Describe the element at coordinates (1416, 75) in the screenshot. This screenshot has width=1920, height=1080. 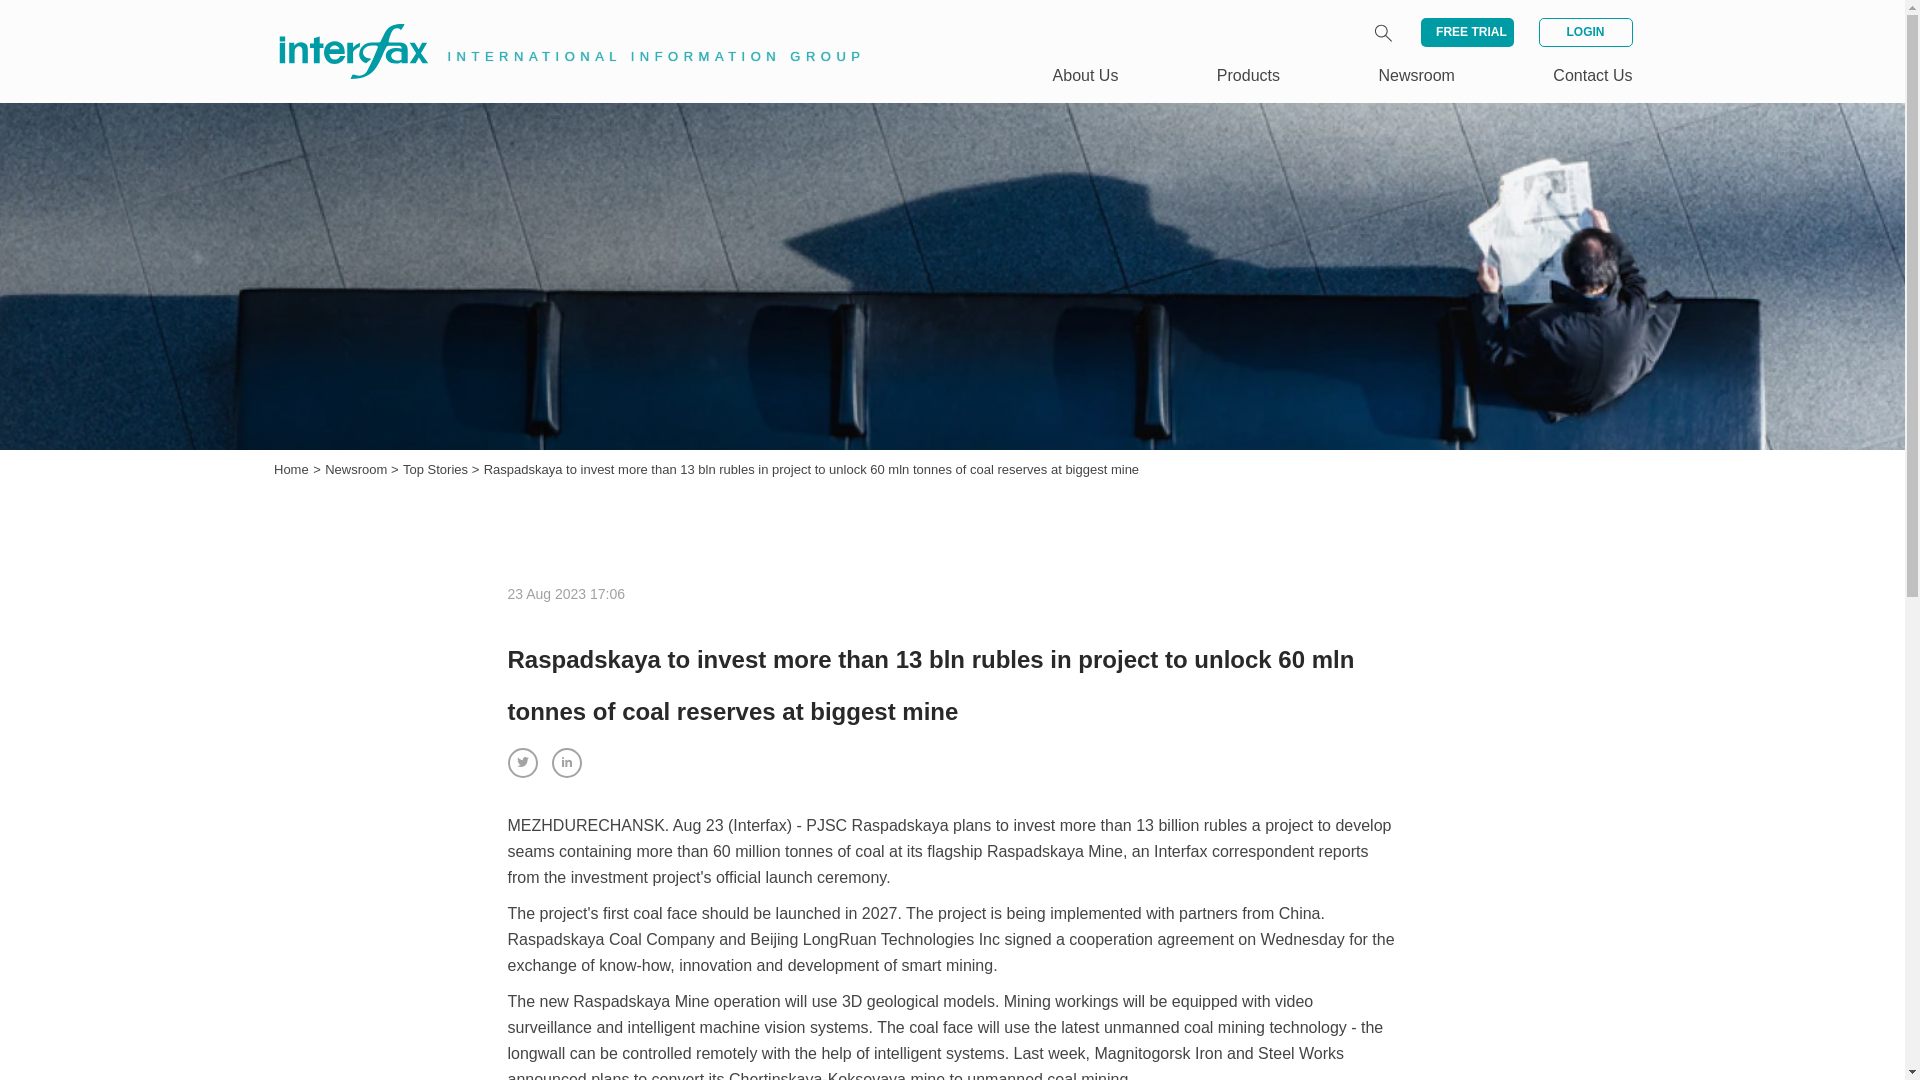
I see `Newsroom` at that location.